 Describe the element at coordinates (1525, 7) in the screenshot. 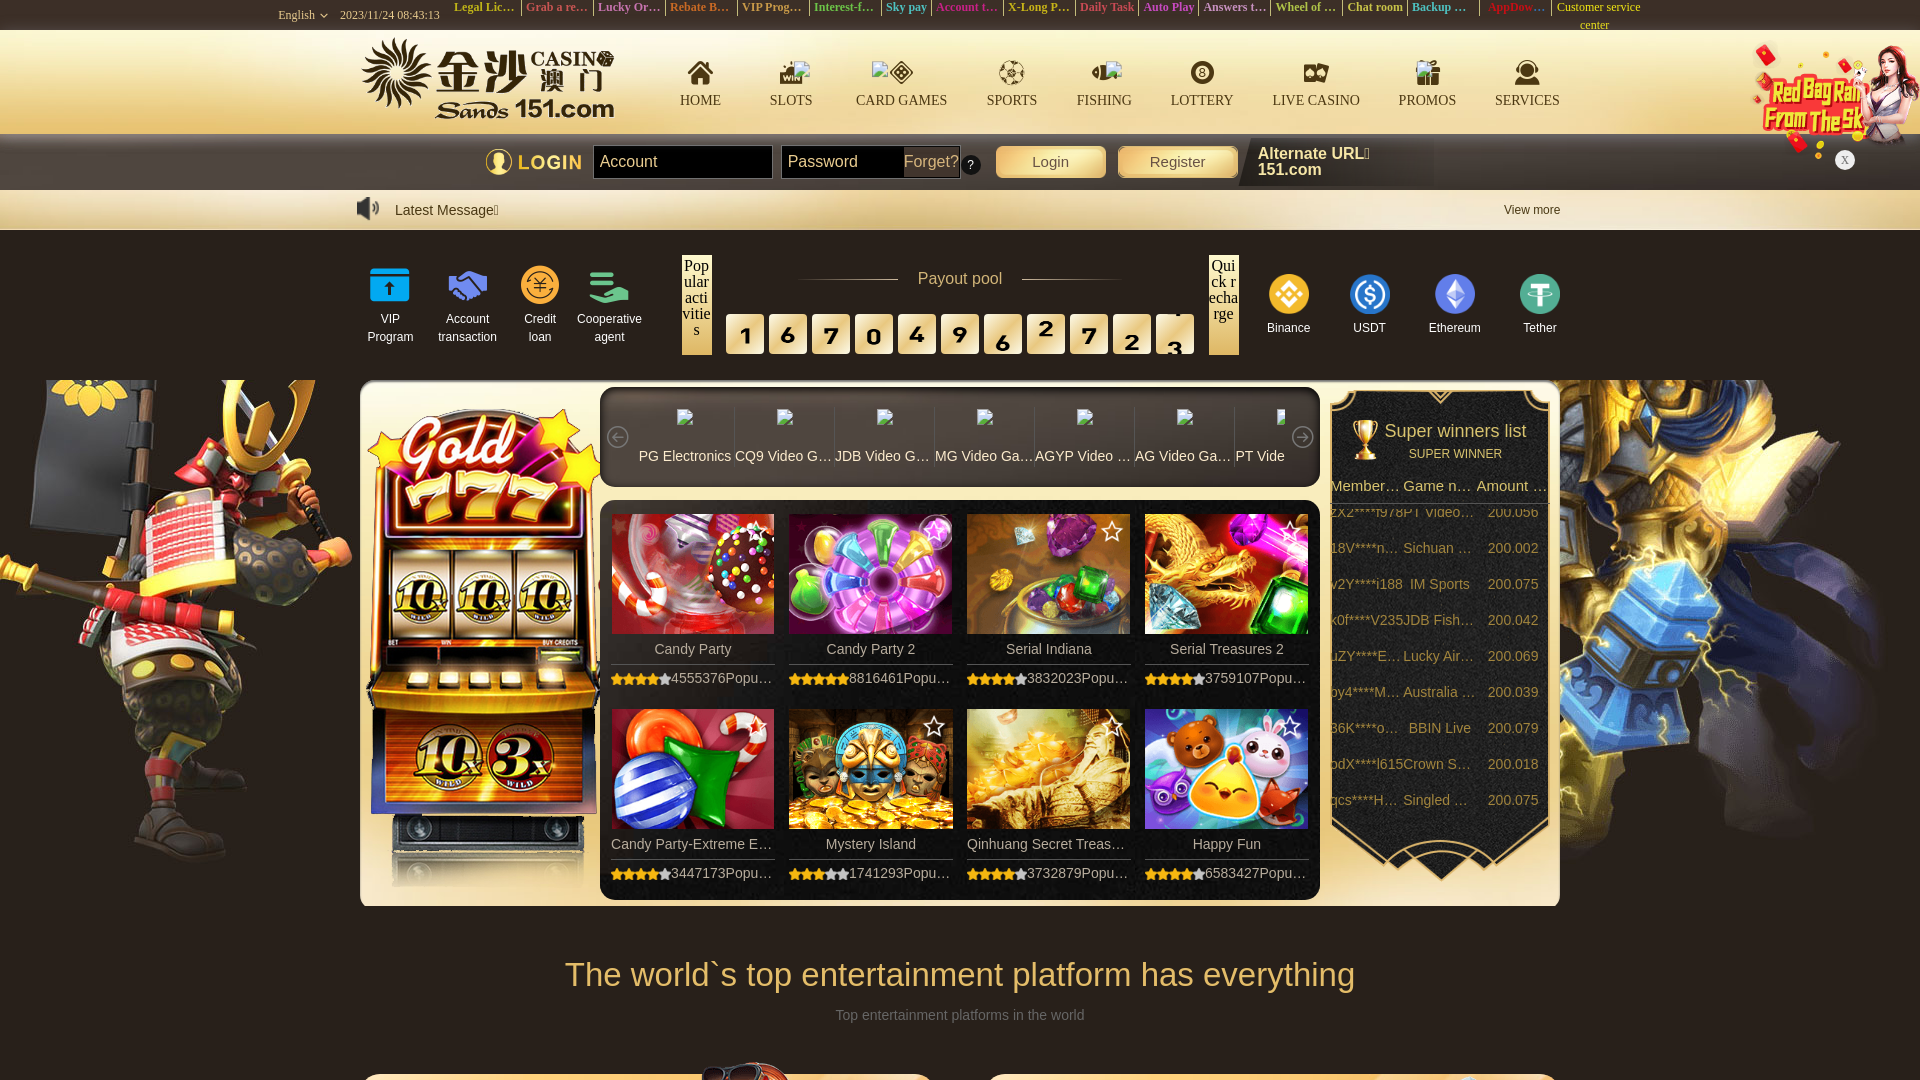

I see `AppDownload` at that location.